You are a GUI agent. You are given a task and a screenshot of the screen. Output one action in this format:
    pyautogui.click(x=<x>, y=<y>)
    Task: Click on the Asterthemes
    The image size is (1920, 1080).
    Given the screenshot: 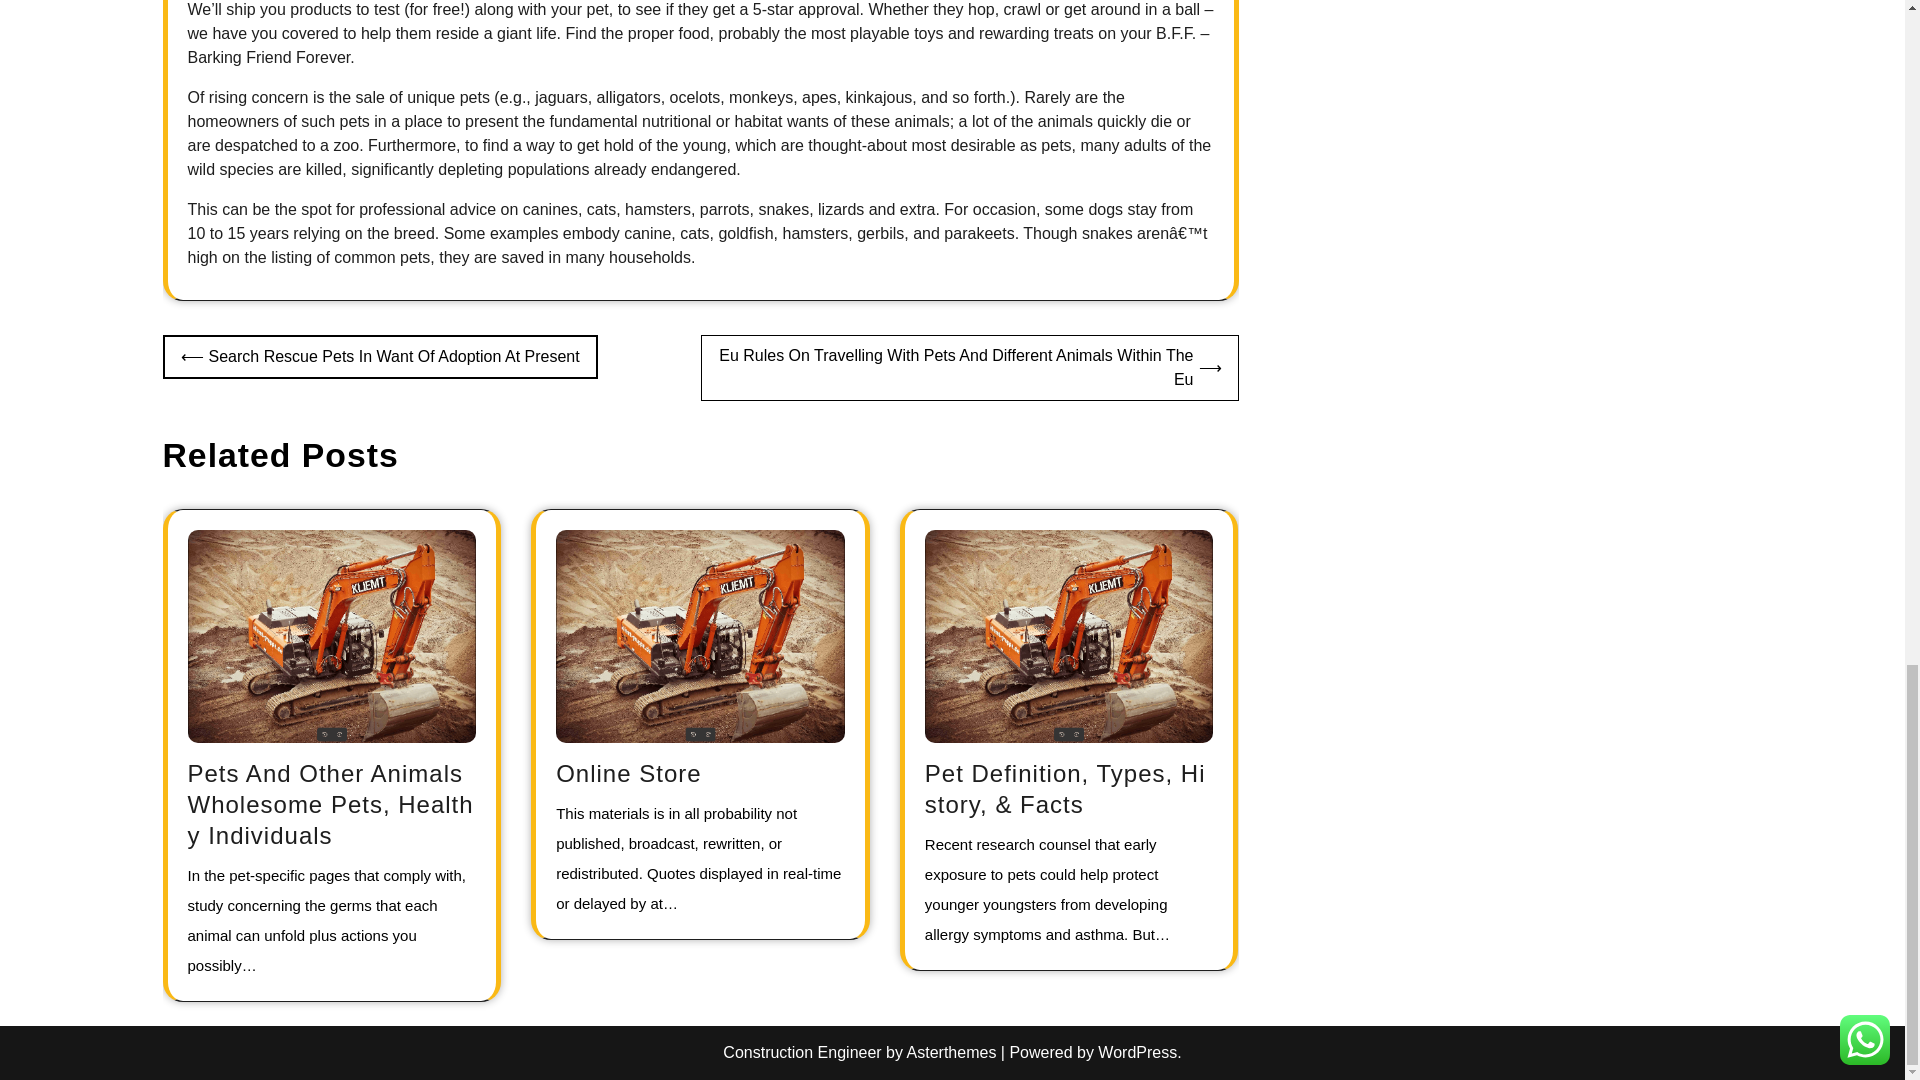 What is the action you would take?
    pyautogui.click(x=951, y=1052)
    